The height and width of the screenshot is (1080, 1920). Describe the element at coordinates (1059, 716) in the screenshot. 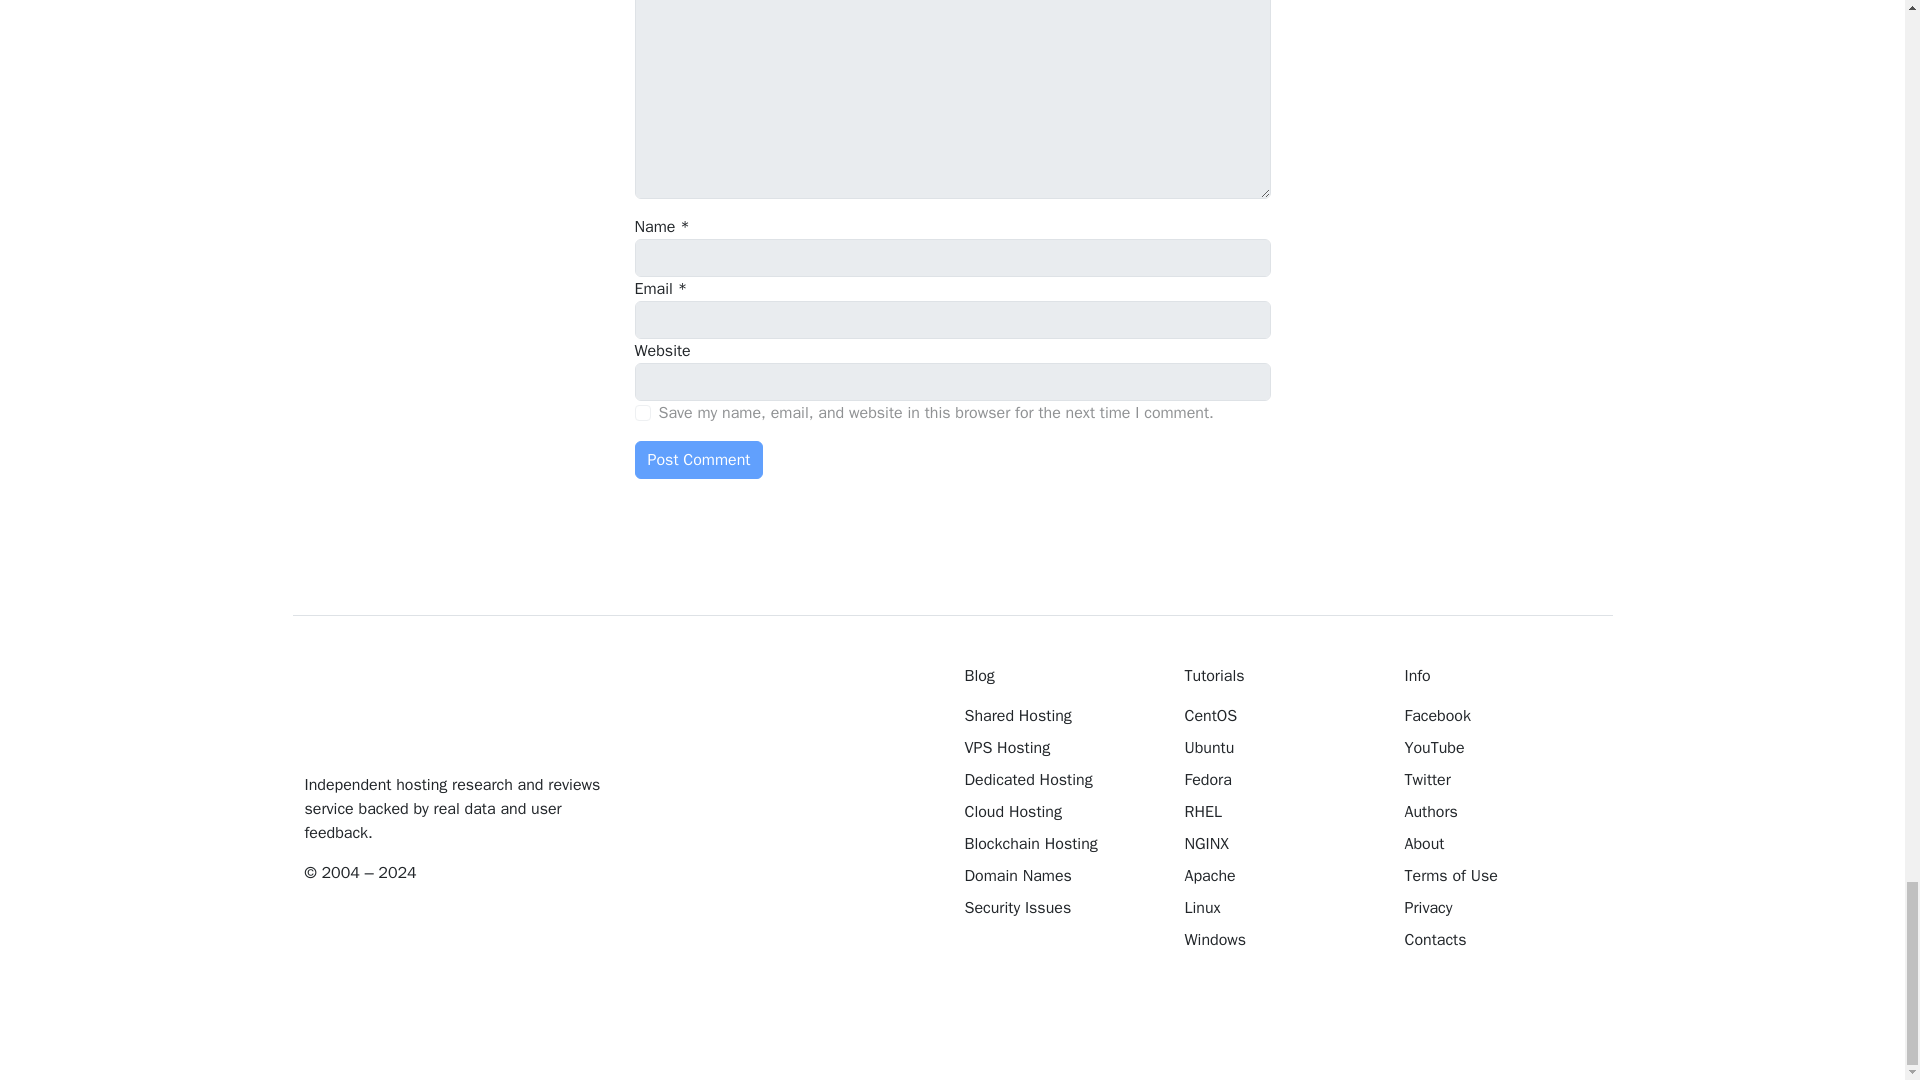

I see `Shared Hosting` at that location.